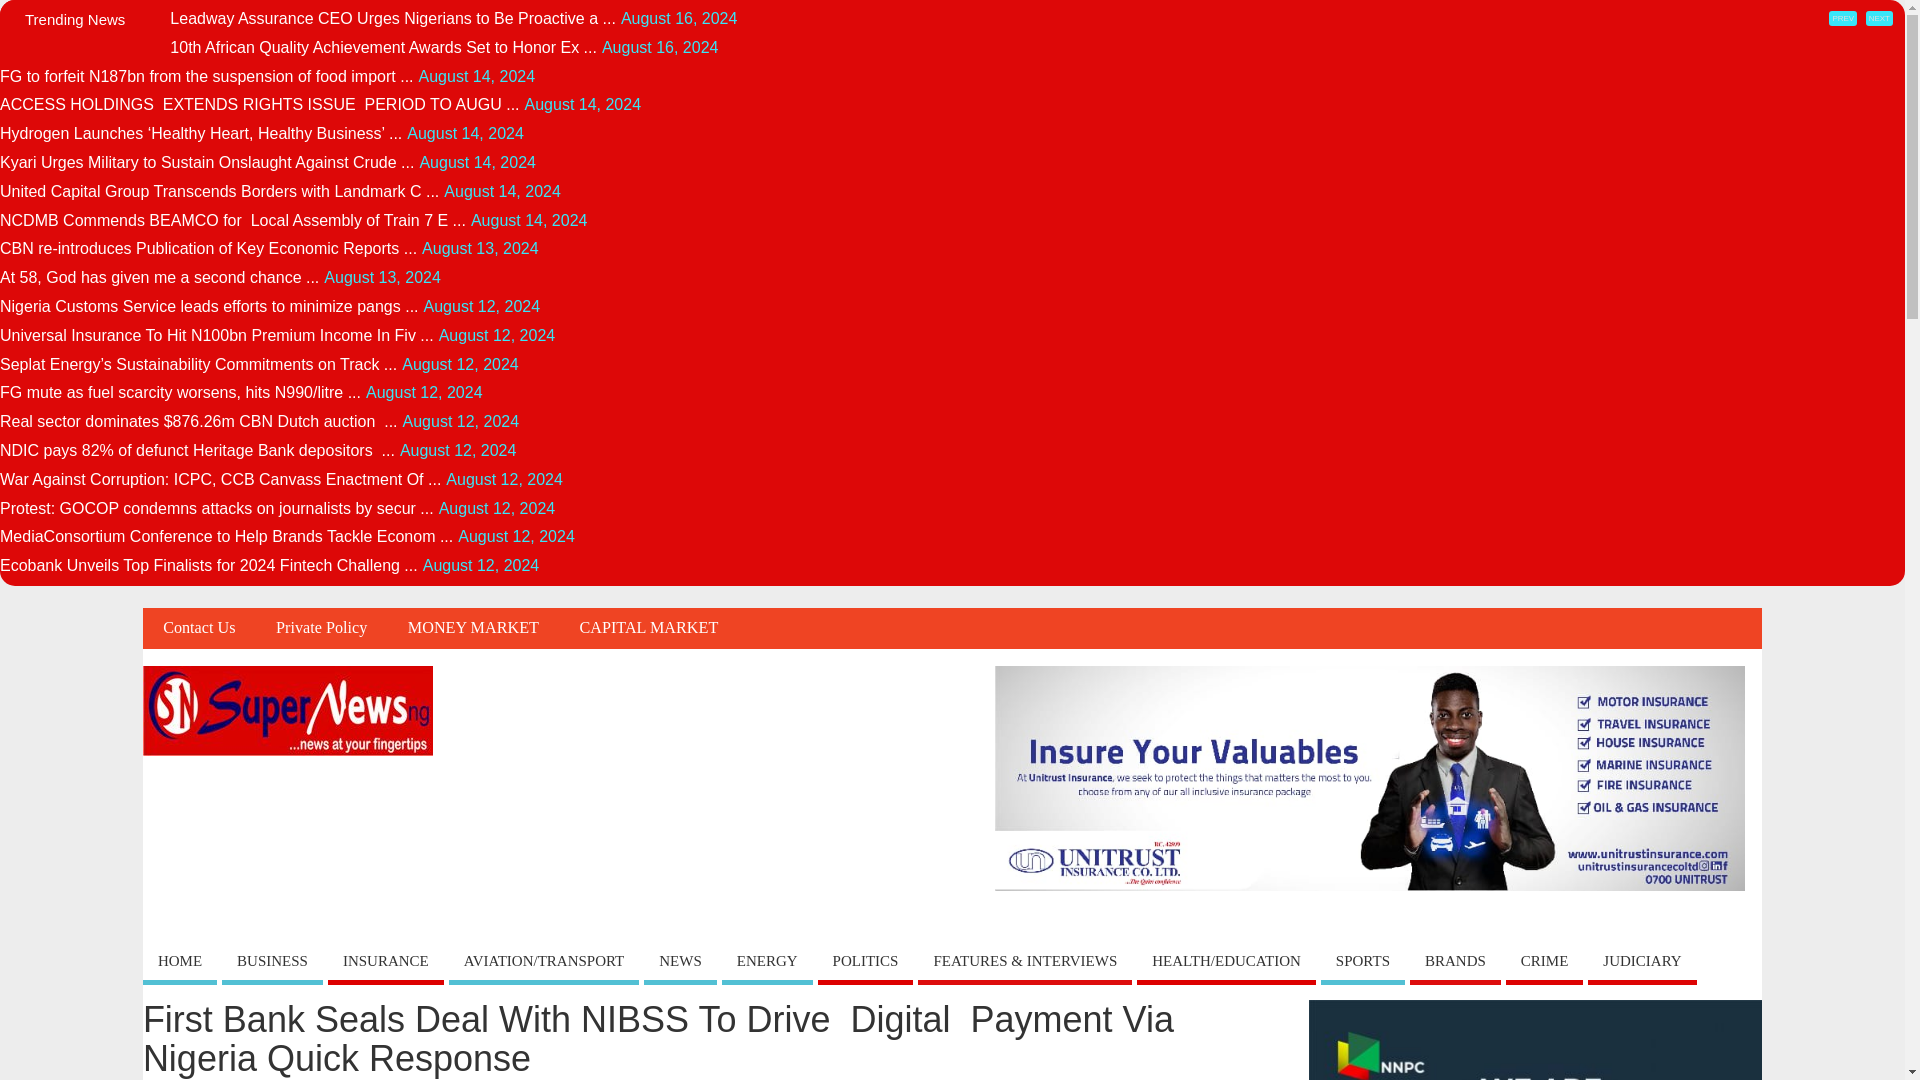  What do you see at coordinates (384, 47) in the screenshot?
I see `10th African Quality Achievement Awards Set to Honor Ex ...` at bounding box center [384, 47].